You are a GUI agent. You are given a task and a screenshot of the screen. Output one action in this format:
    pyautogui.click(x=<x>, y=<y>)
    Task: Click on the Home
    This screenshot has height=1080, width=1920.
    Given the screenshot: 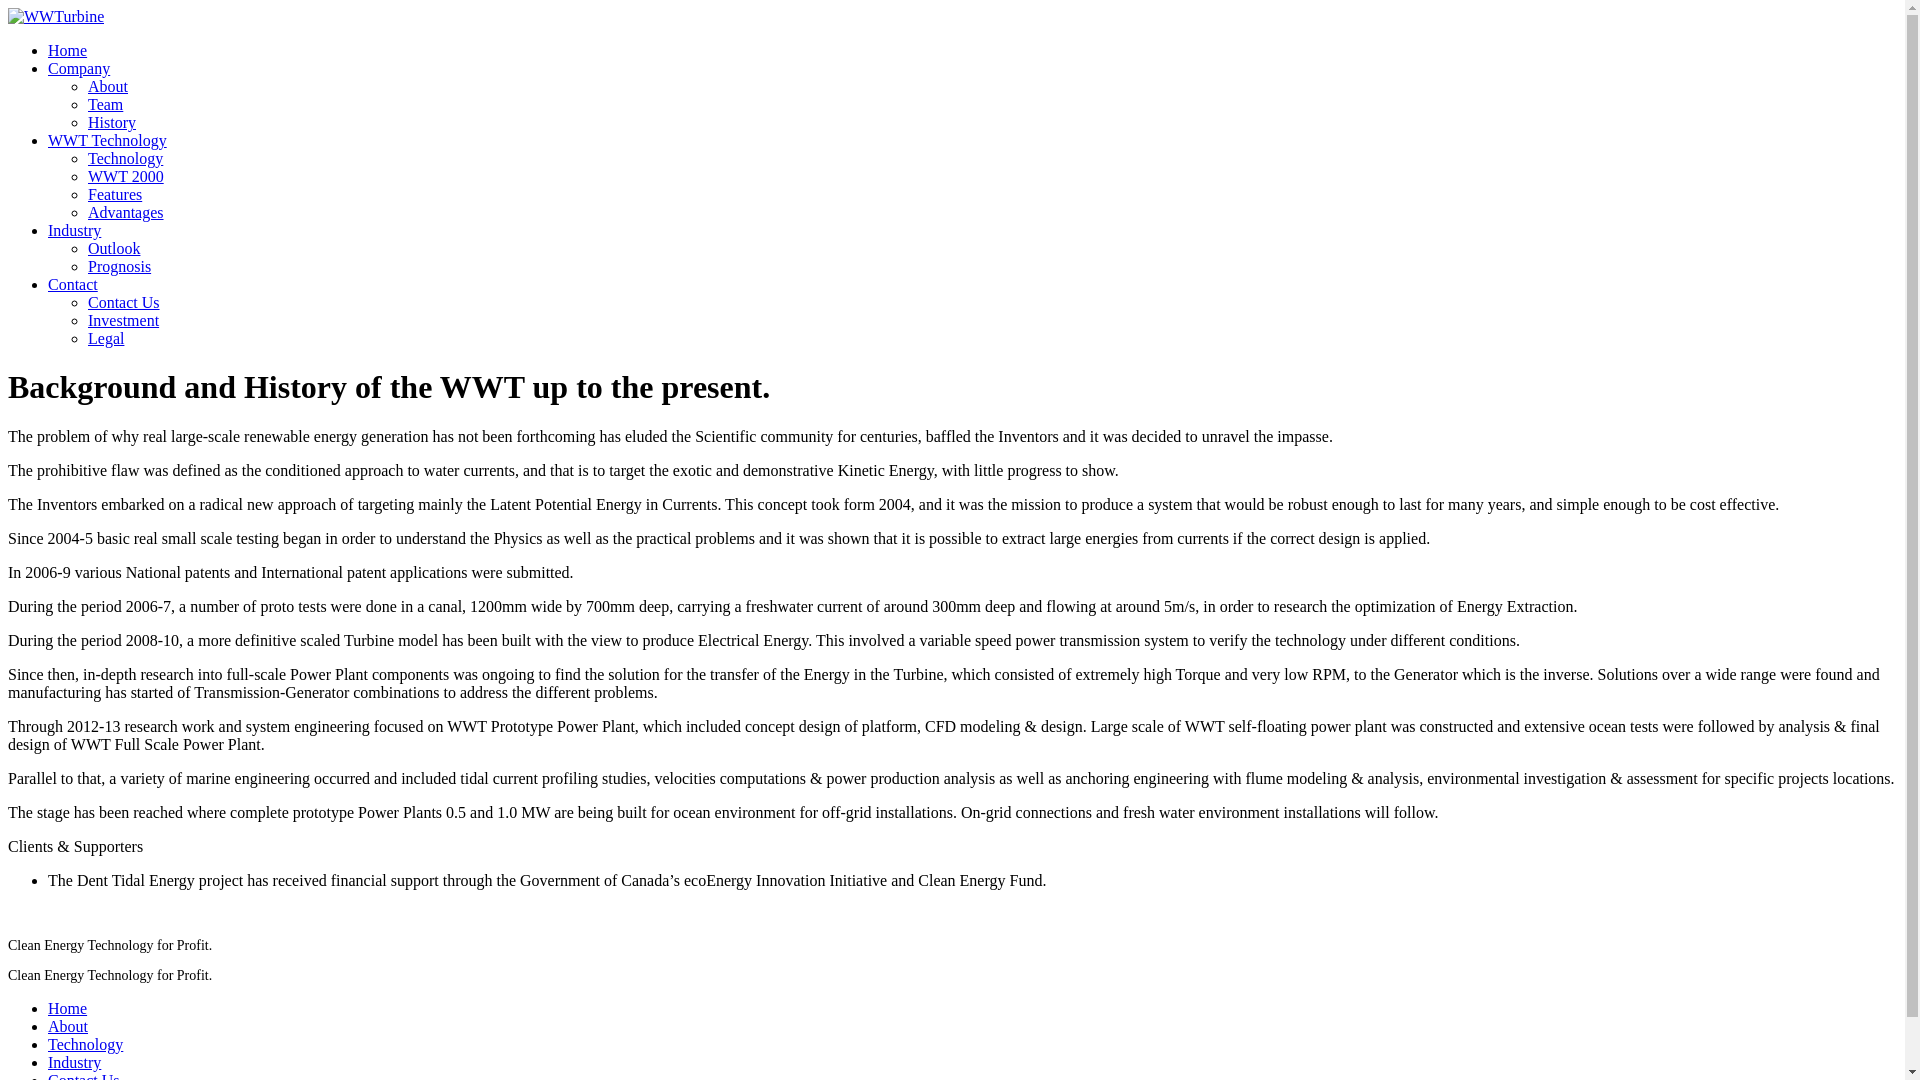 What is the action you would take?
    pyautogui.click(x=67, y=50)
    